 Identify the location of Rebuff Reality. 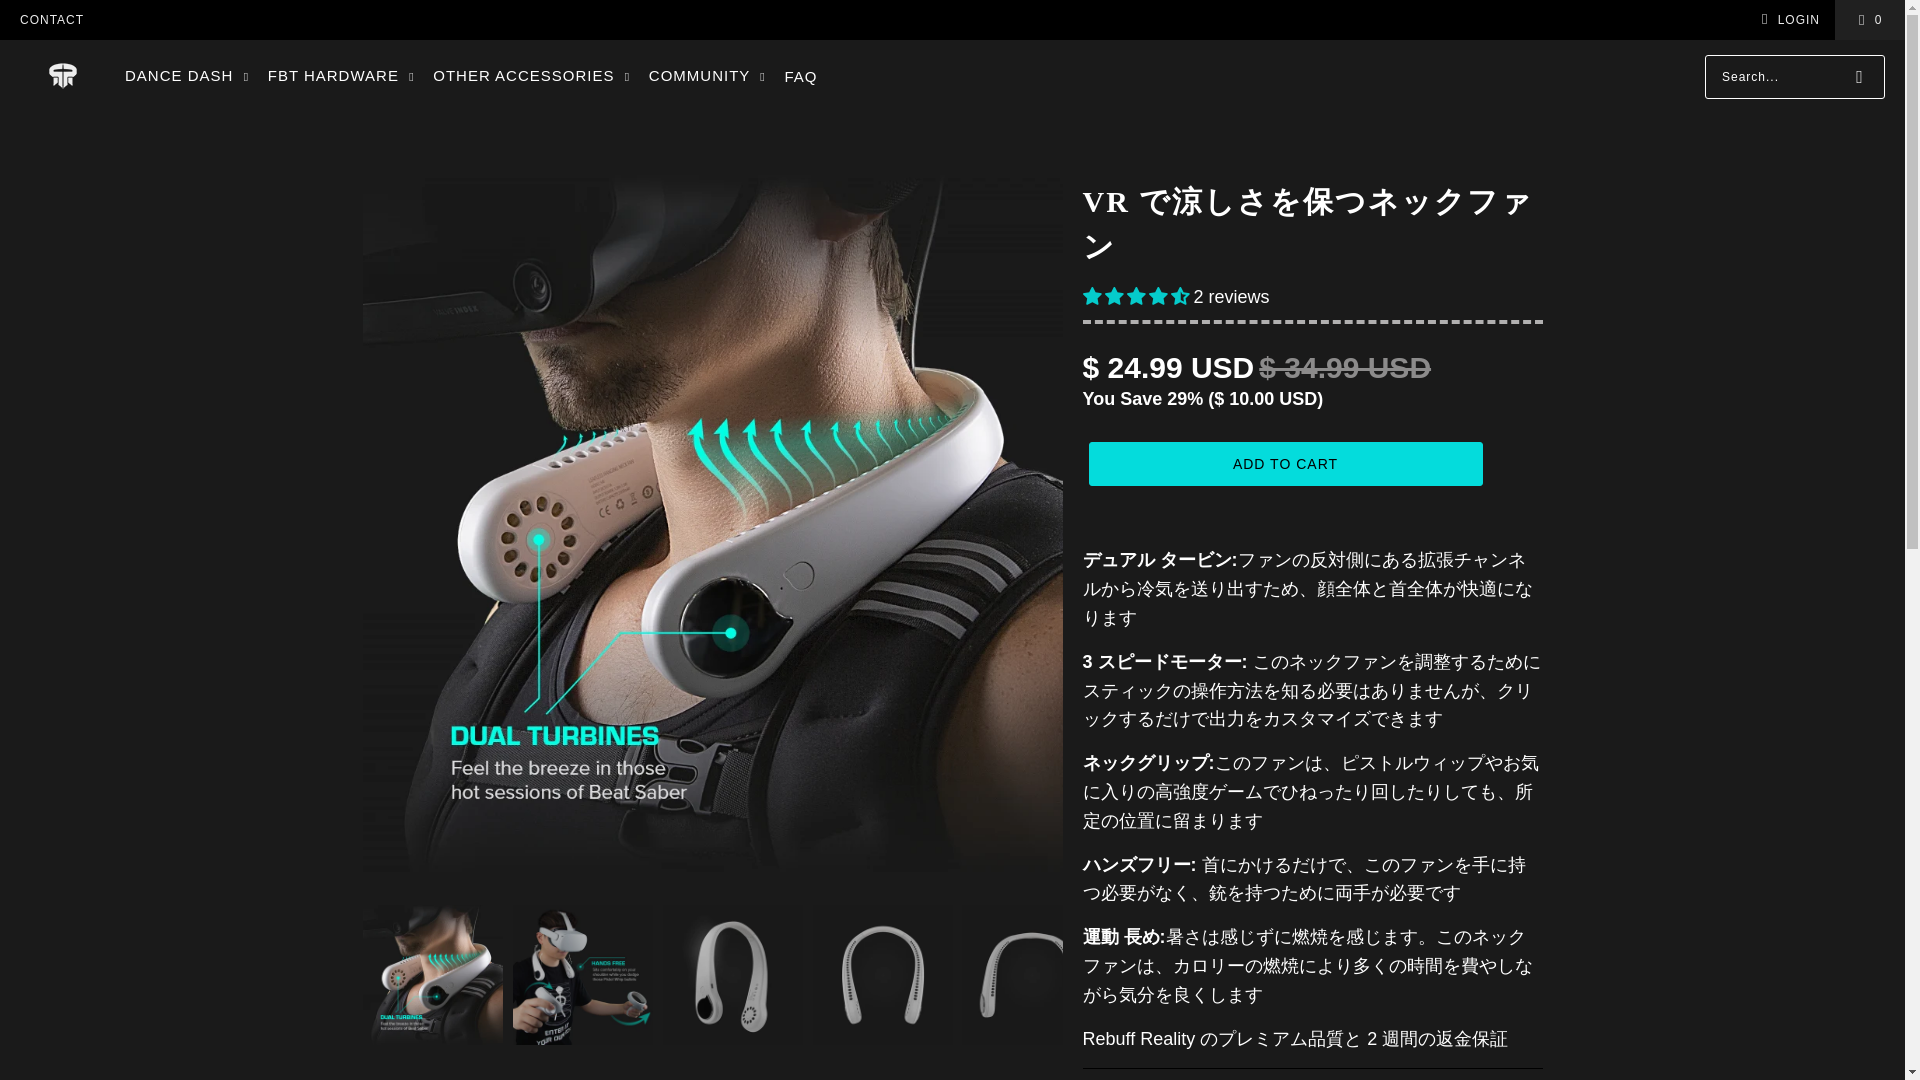
(63, 76).